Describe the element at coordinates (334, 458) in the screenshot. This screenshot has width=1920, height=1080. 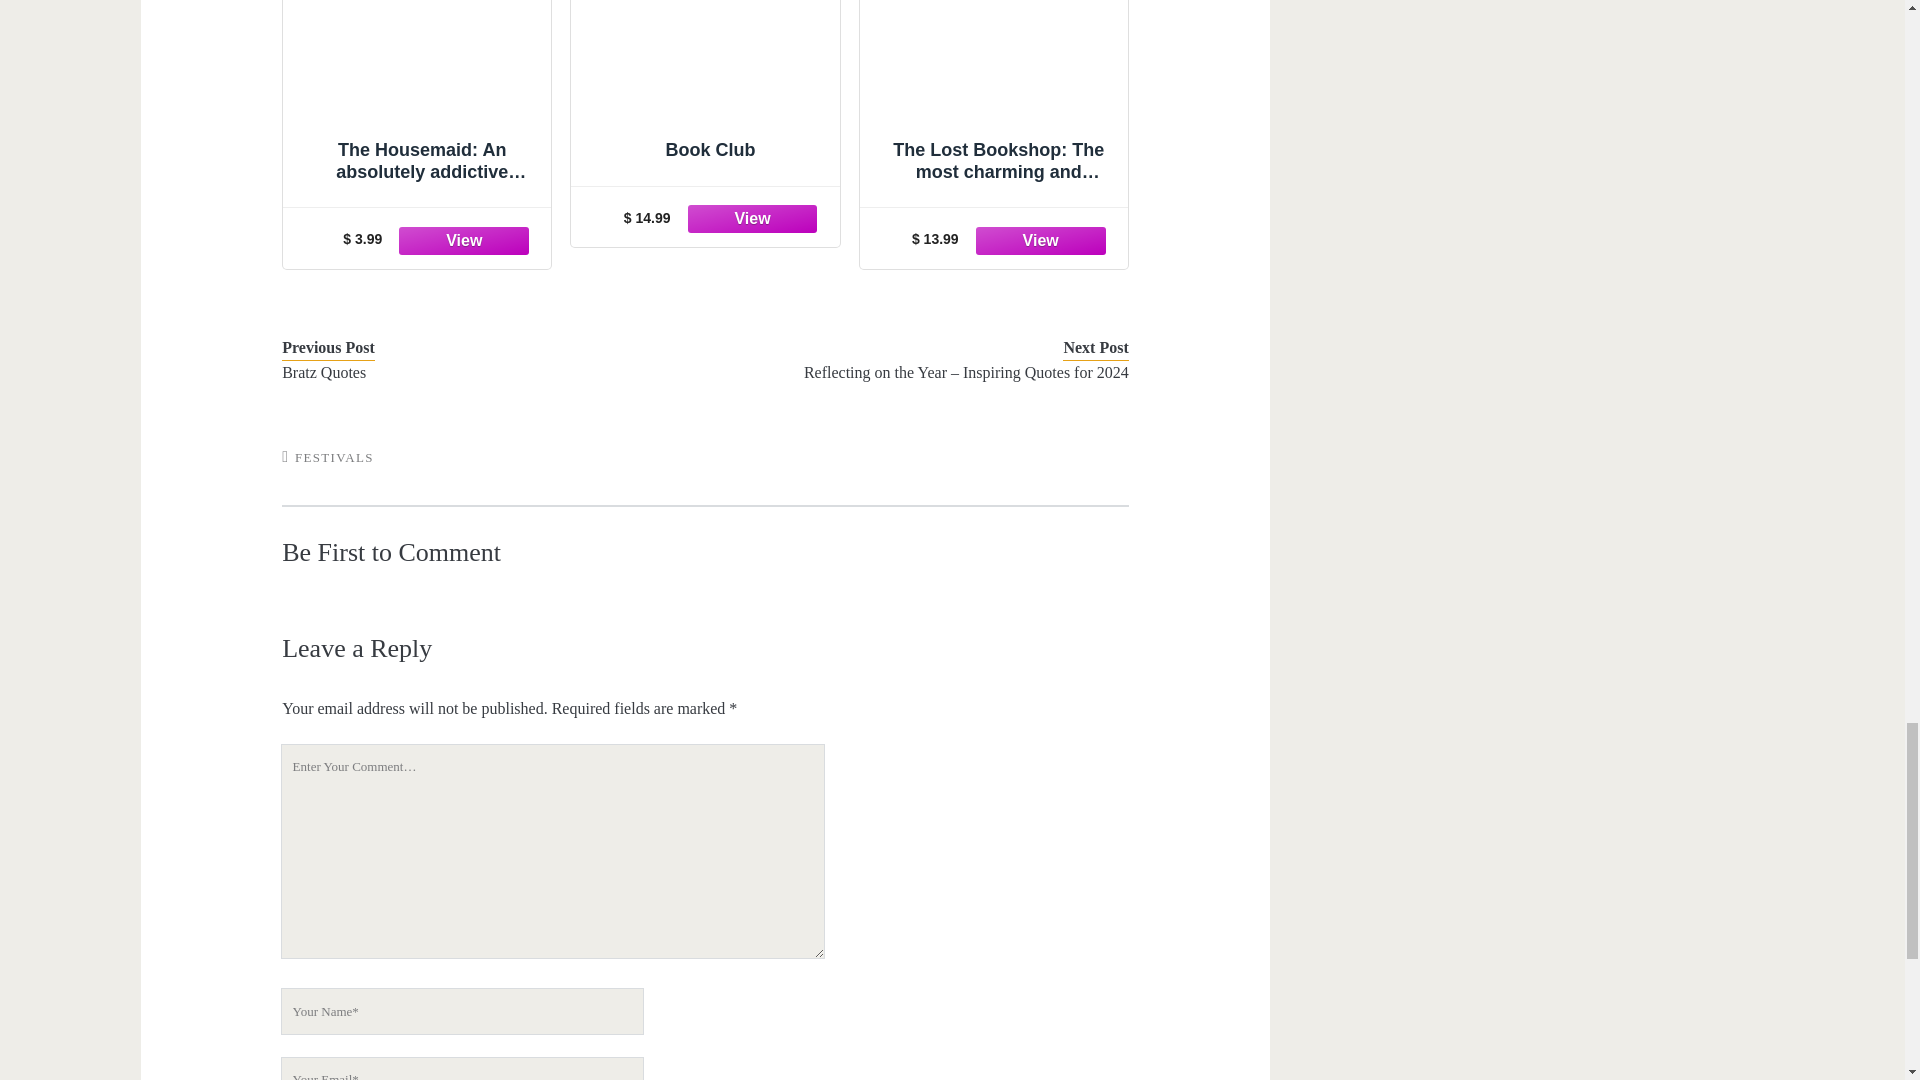
I see `View all posts in Festivals` at that location.